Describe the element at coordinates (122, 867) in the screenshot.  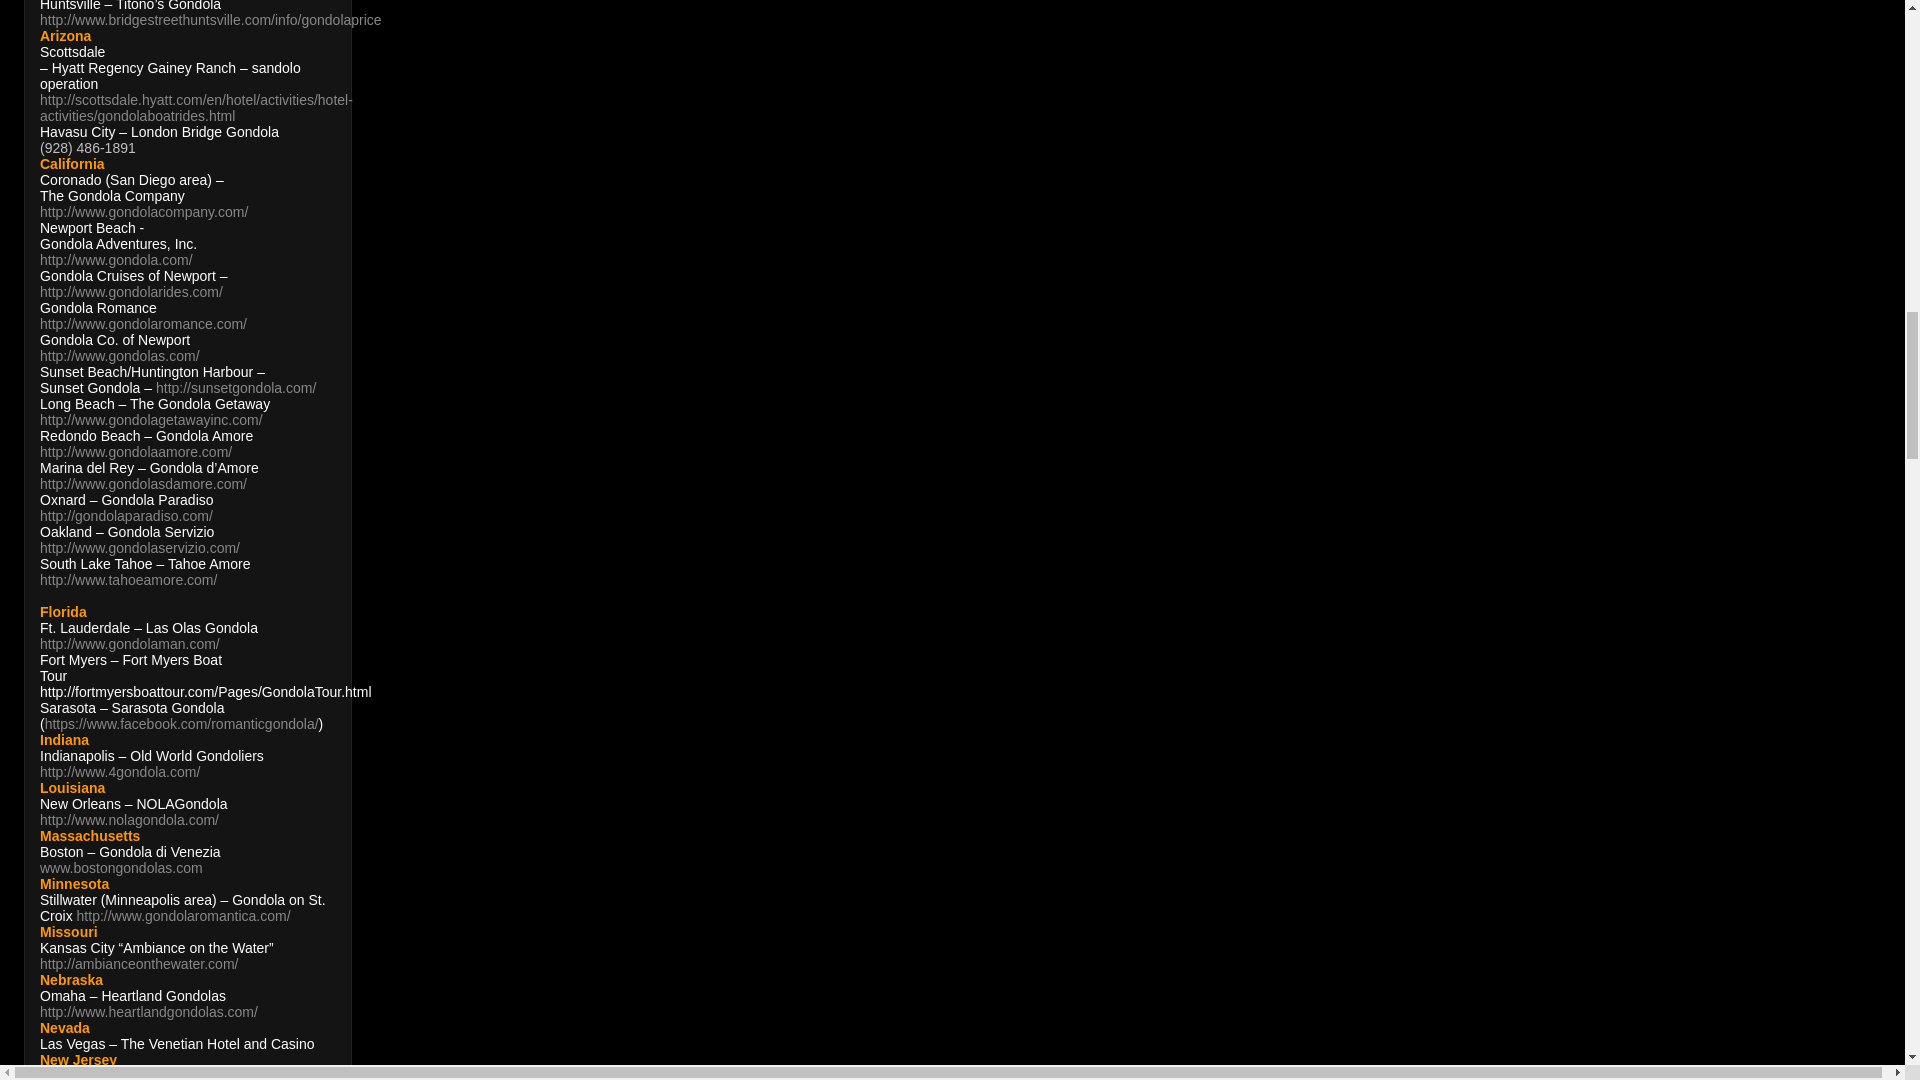
I see `www.bostongondolas.com` at that location.